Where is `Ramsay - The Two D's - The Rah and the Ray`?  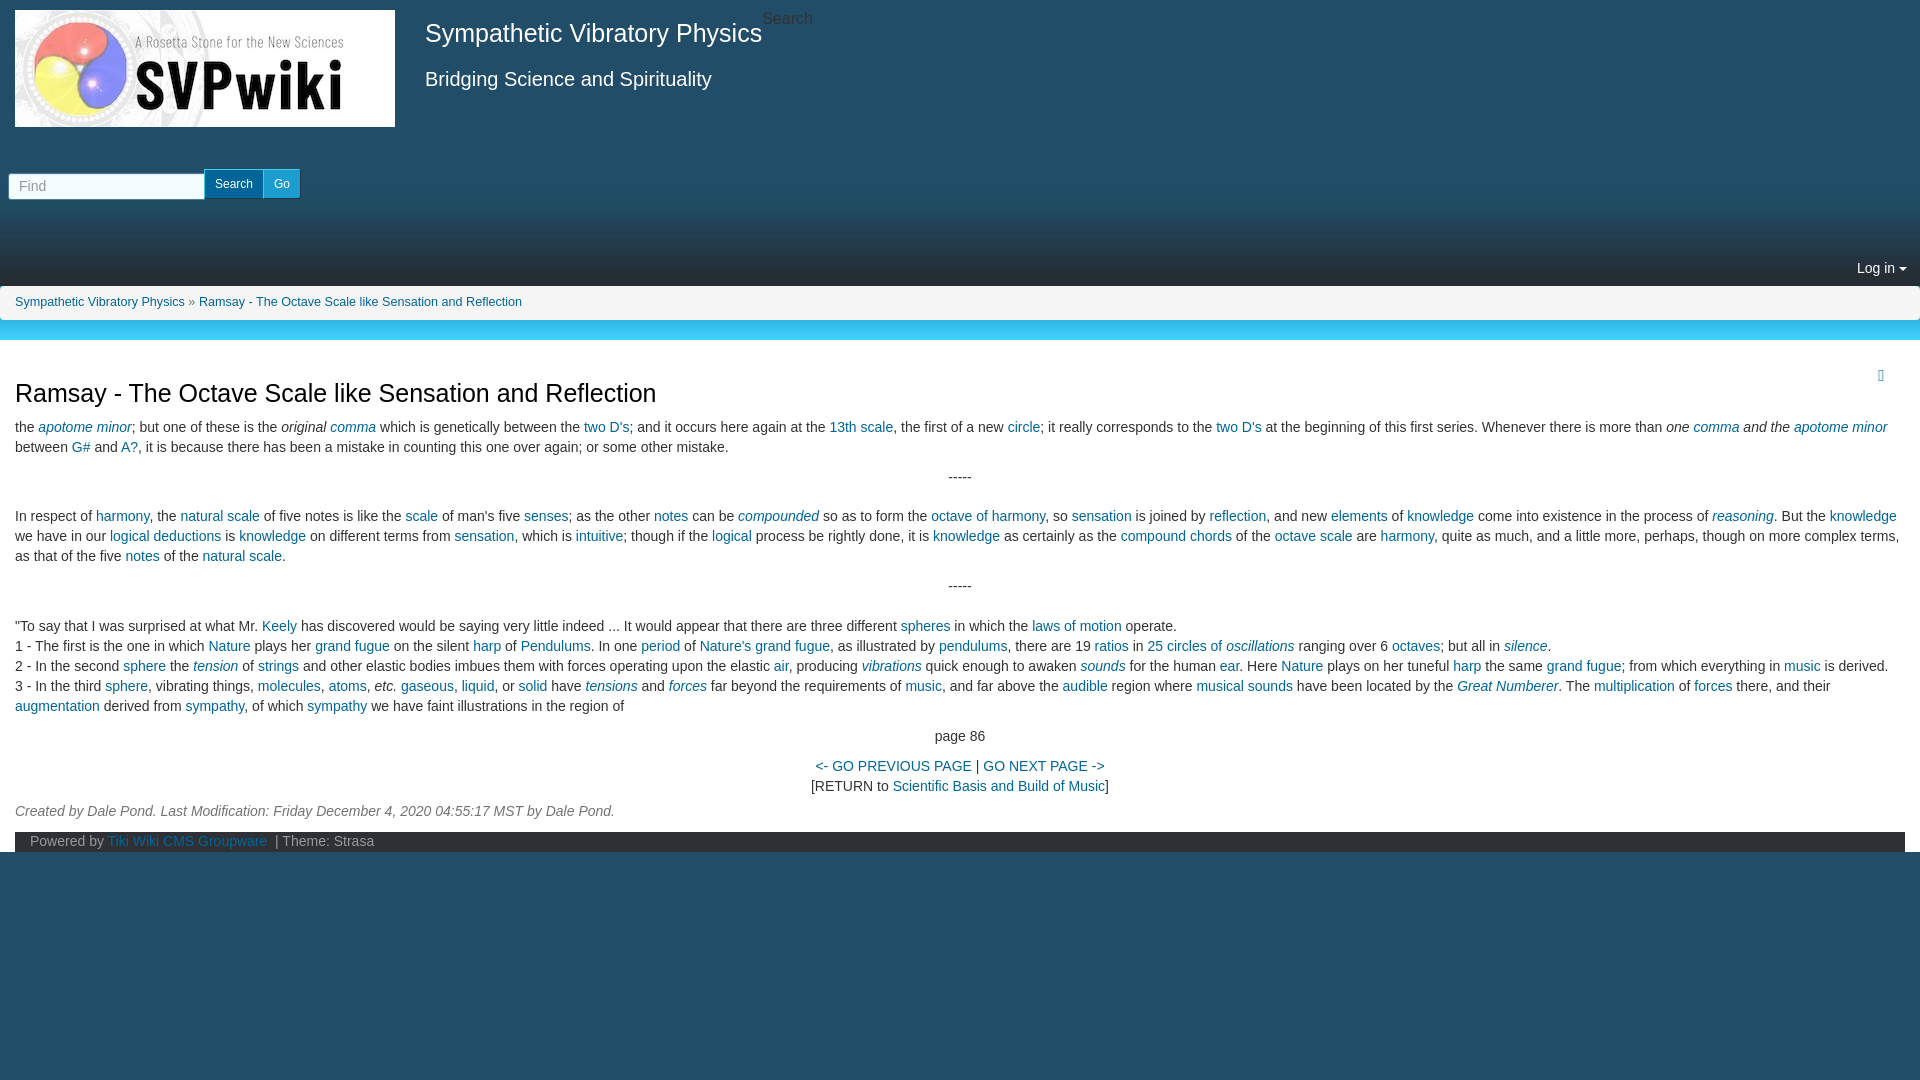
Ramsay - The Two D's - The Rah and the Ray is located at coordinates (1238, 427).